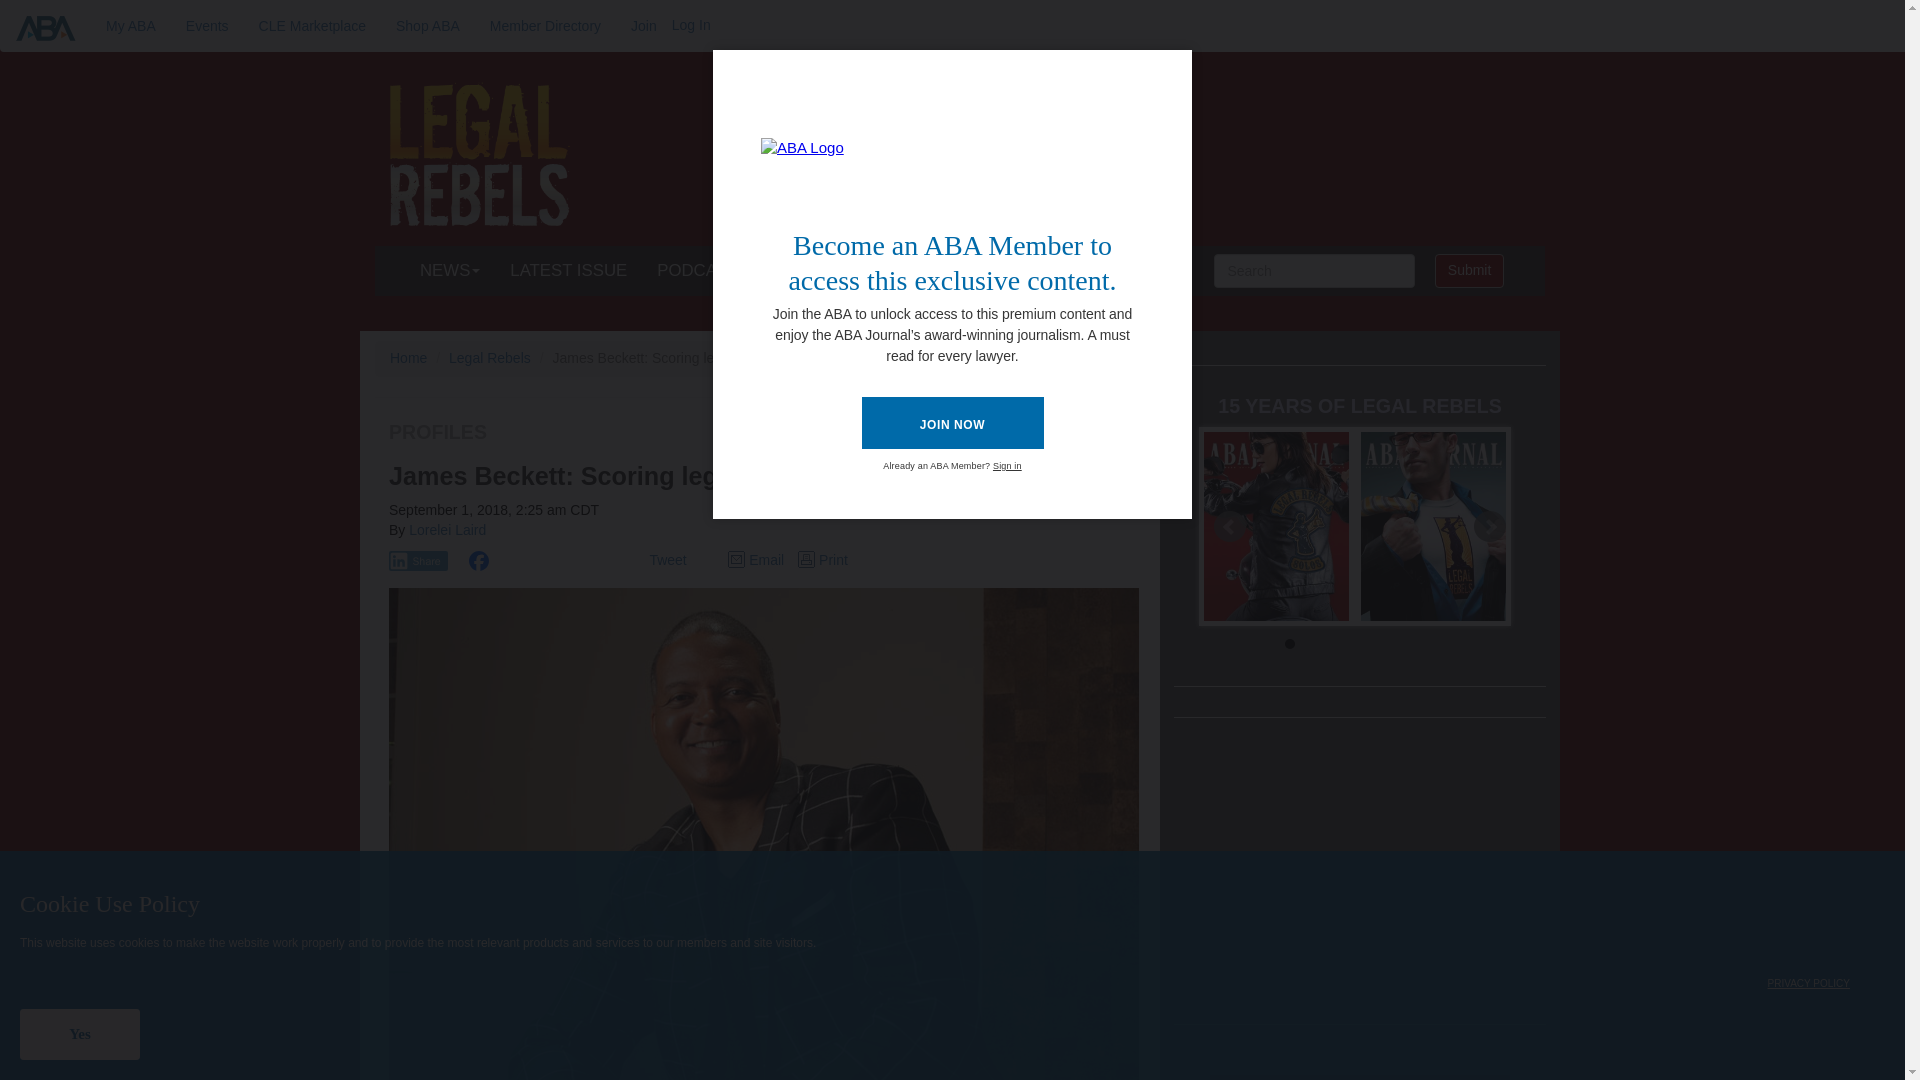  I want to click on Legal Rebels, so click(490, 358).